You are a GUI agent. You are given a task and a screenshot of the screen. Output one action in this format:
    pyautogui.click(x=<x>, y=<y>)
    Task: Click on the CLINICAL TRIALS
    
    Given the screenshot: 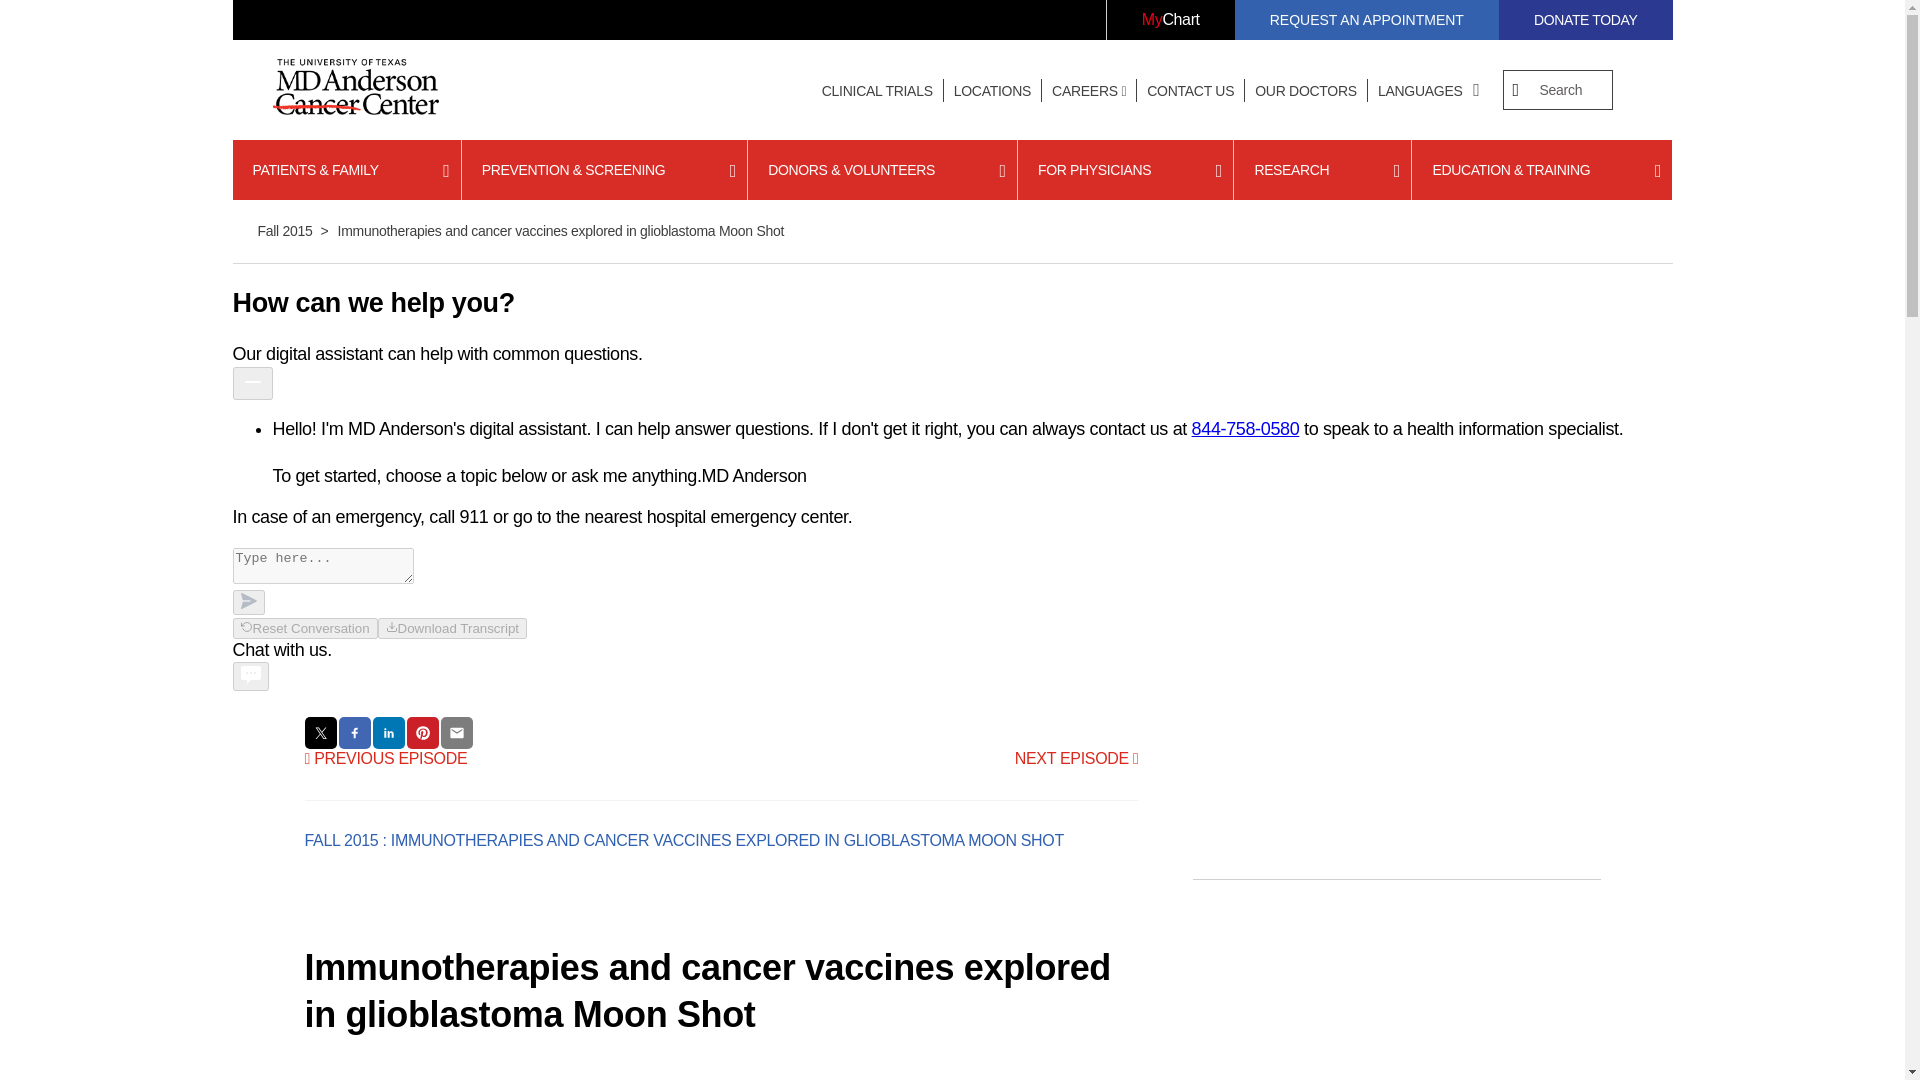 What is the action you would take?
    pyautogui.click(x=877, y=91)
    